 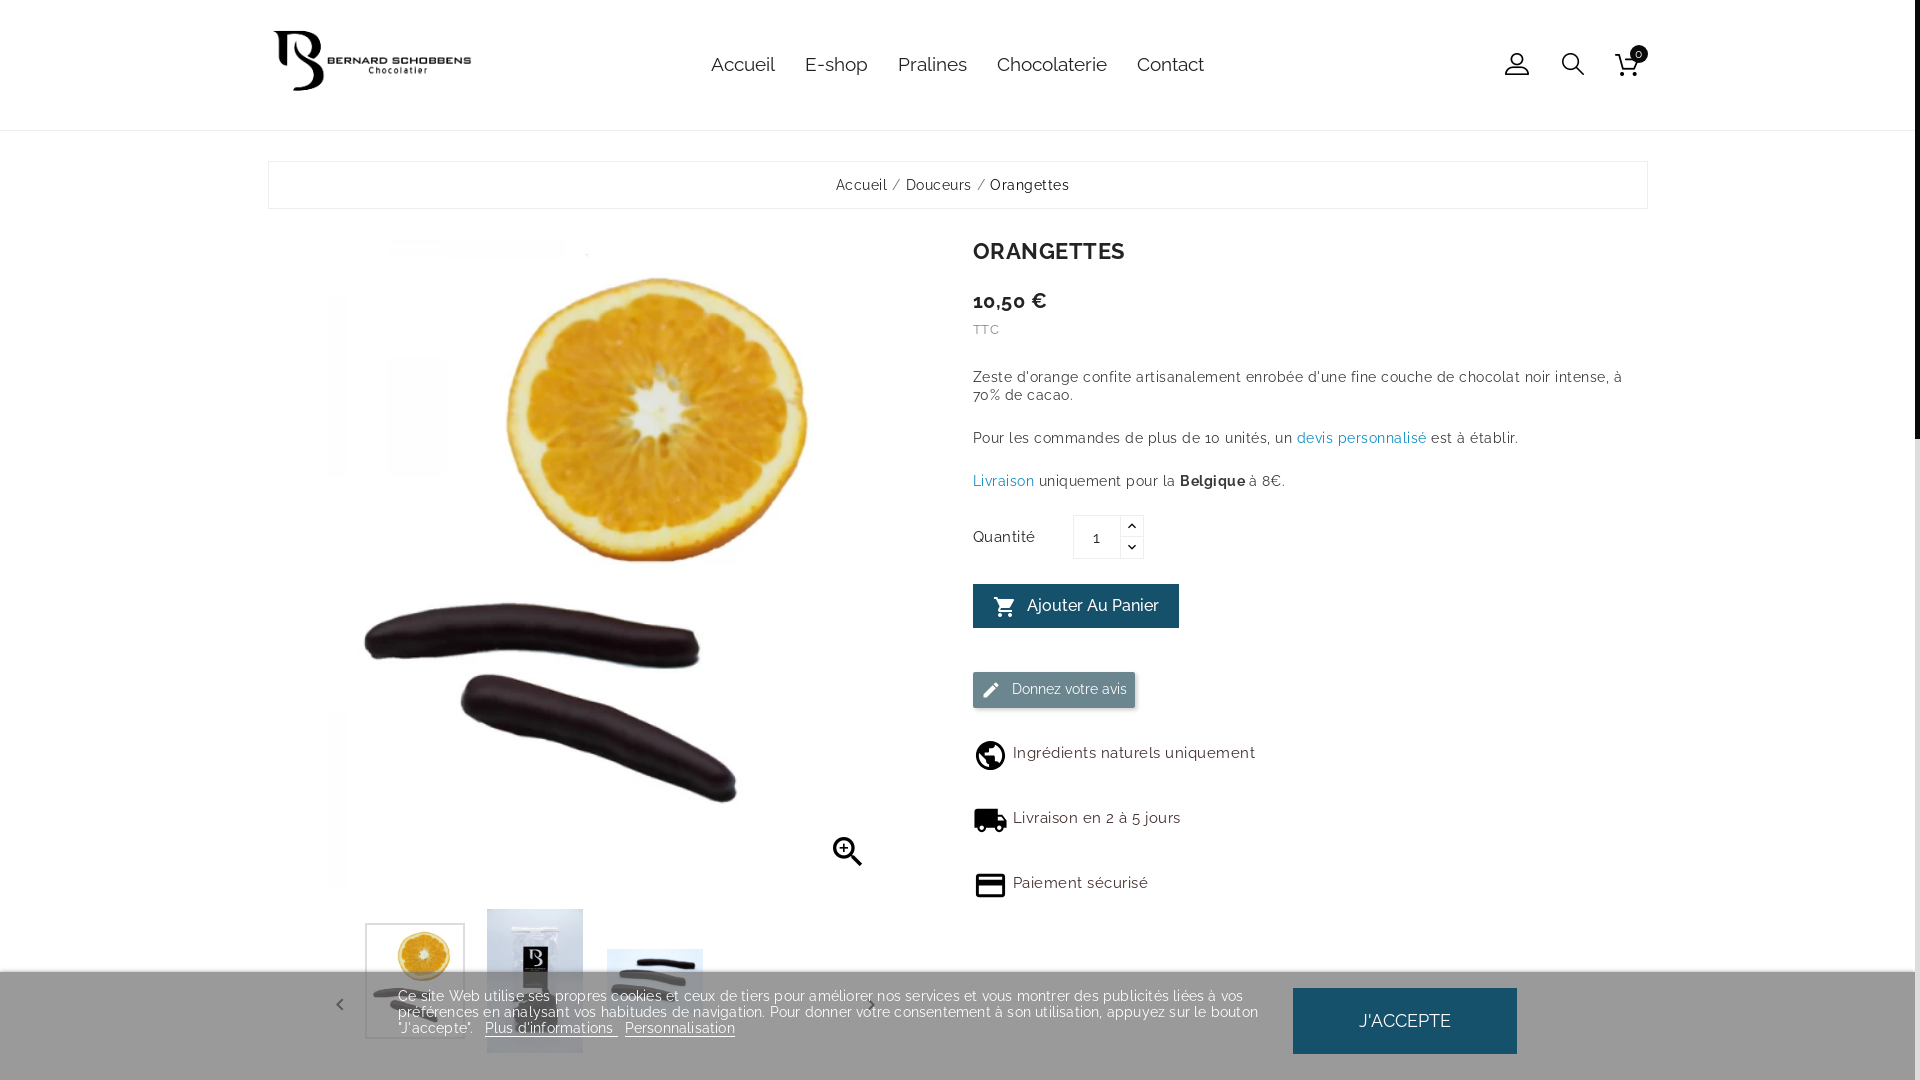 What do you see at coordinates (606, 563) in the screenshot?
I see `Orangettes  - 1` at bounding box center [606, 563].